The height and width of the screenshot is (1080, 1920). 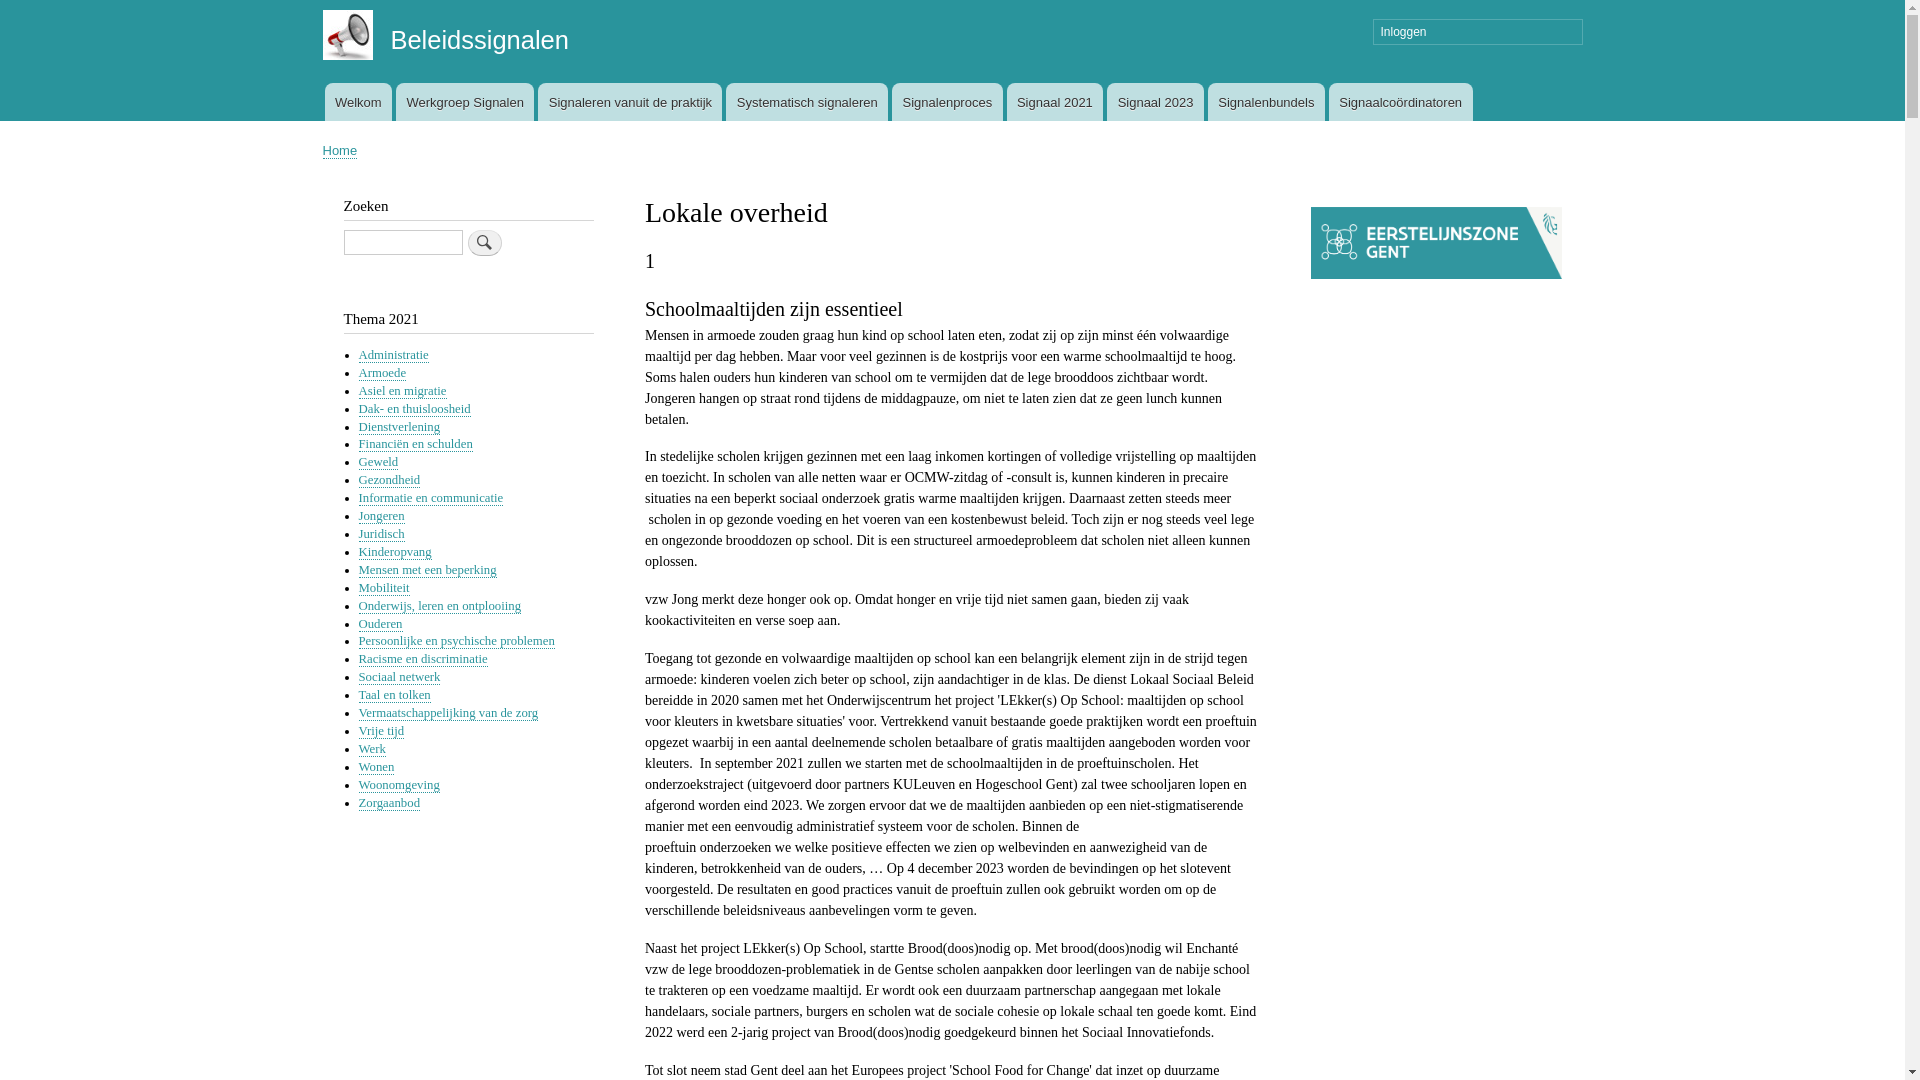 I want to click on Signalenproces, so click(x=947, y=102).